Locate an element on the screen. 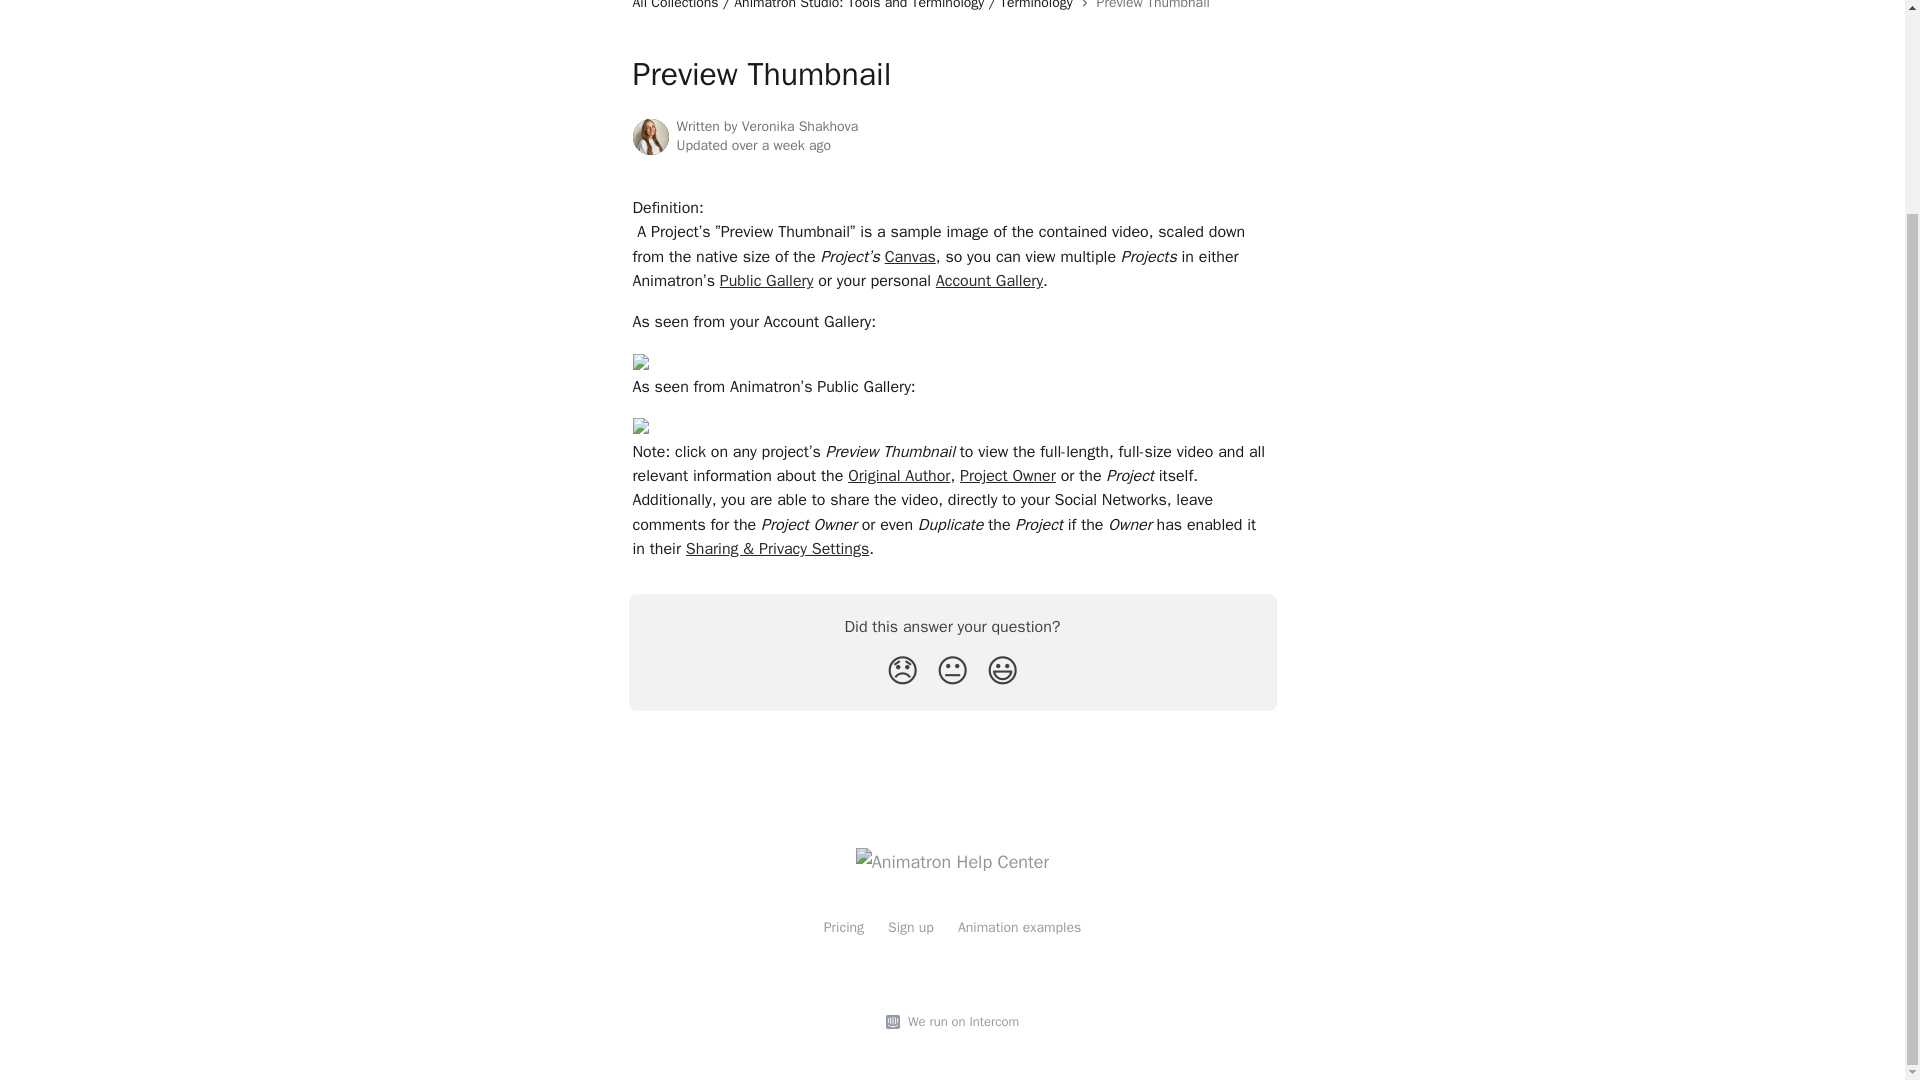  Sign up is located at coordinates (910, 928).